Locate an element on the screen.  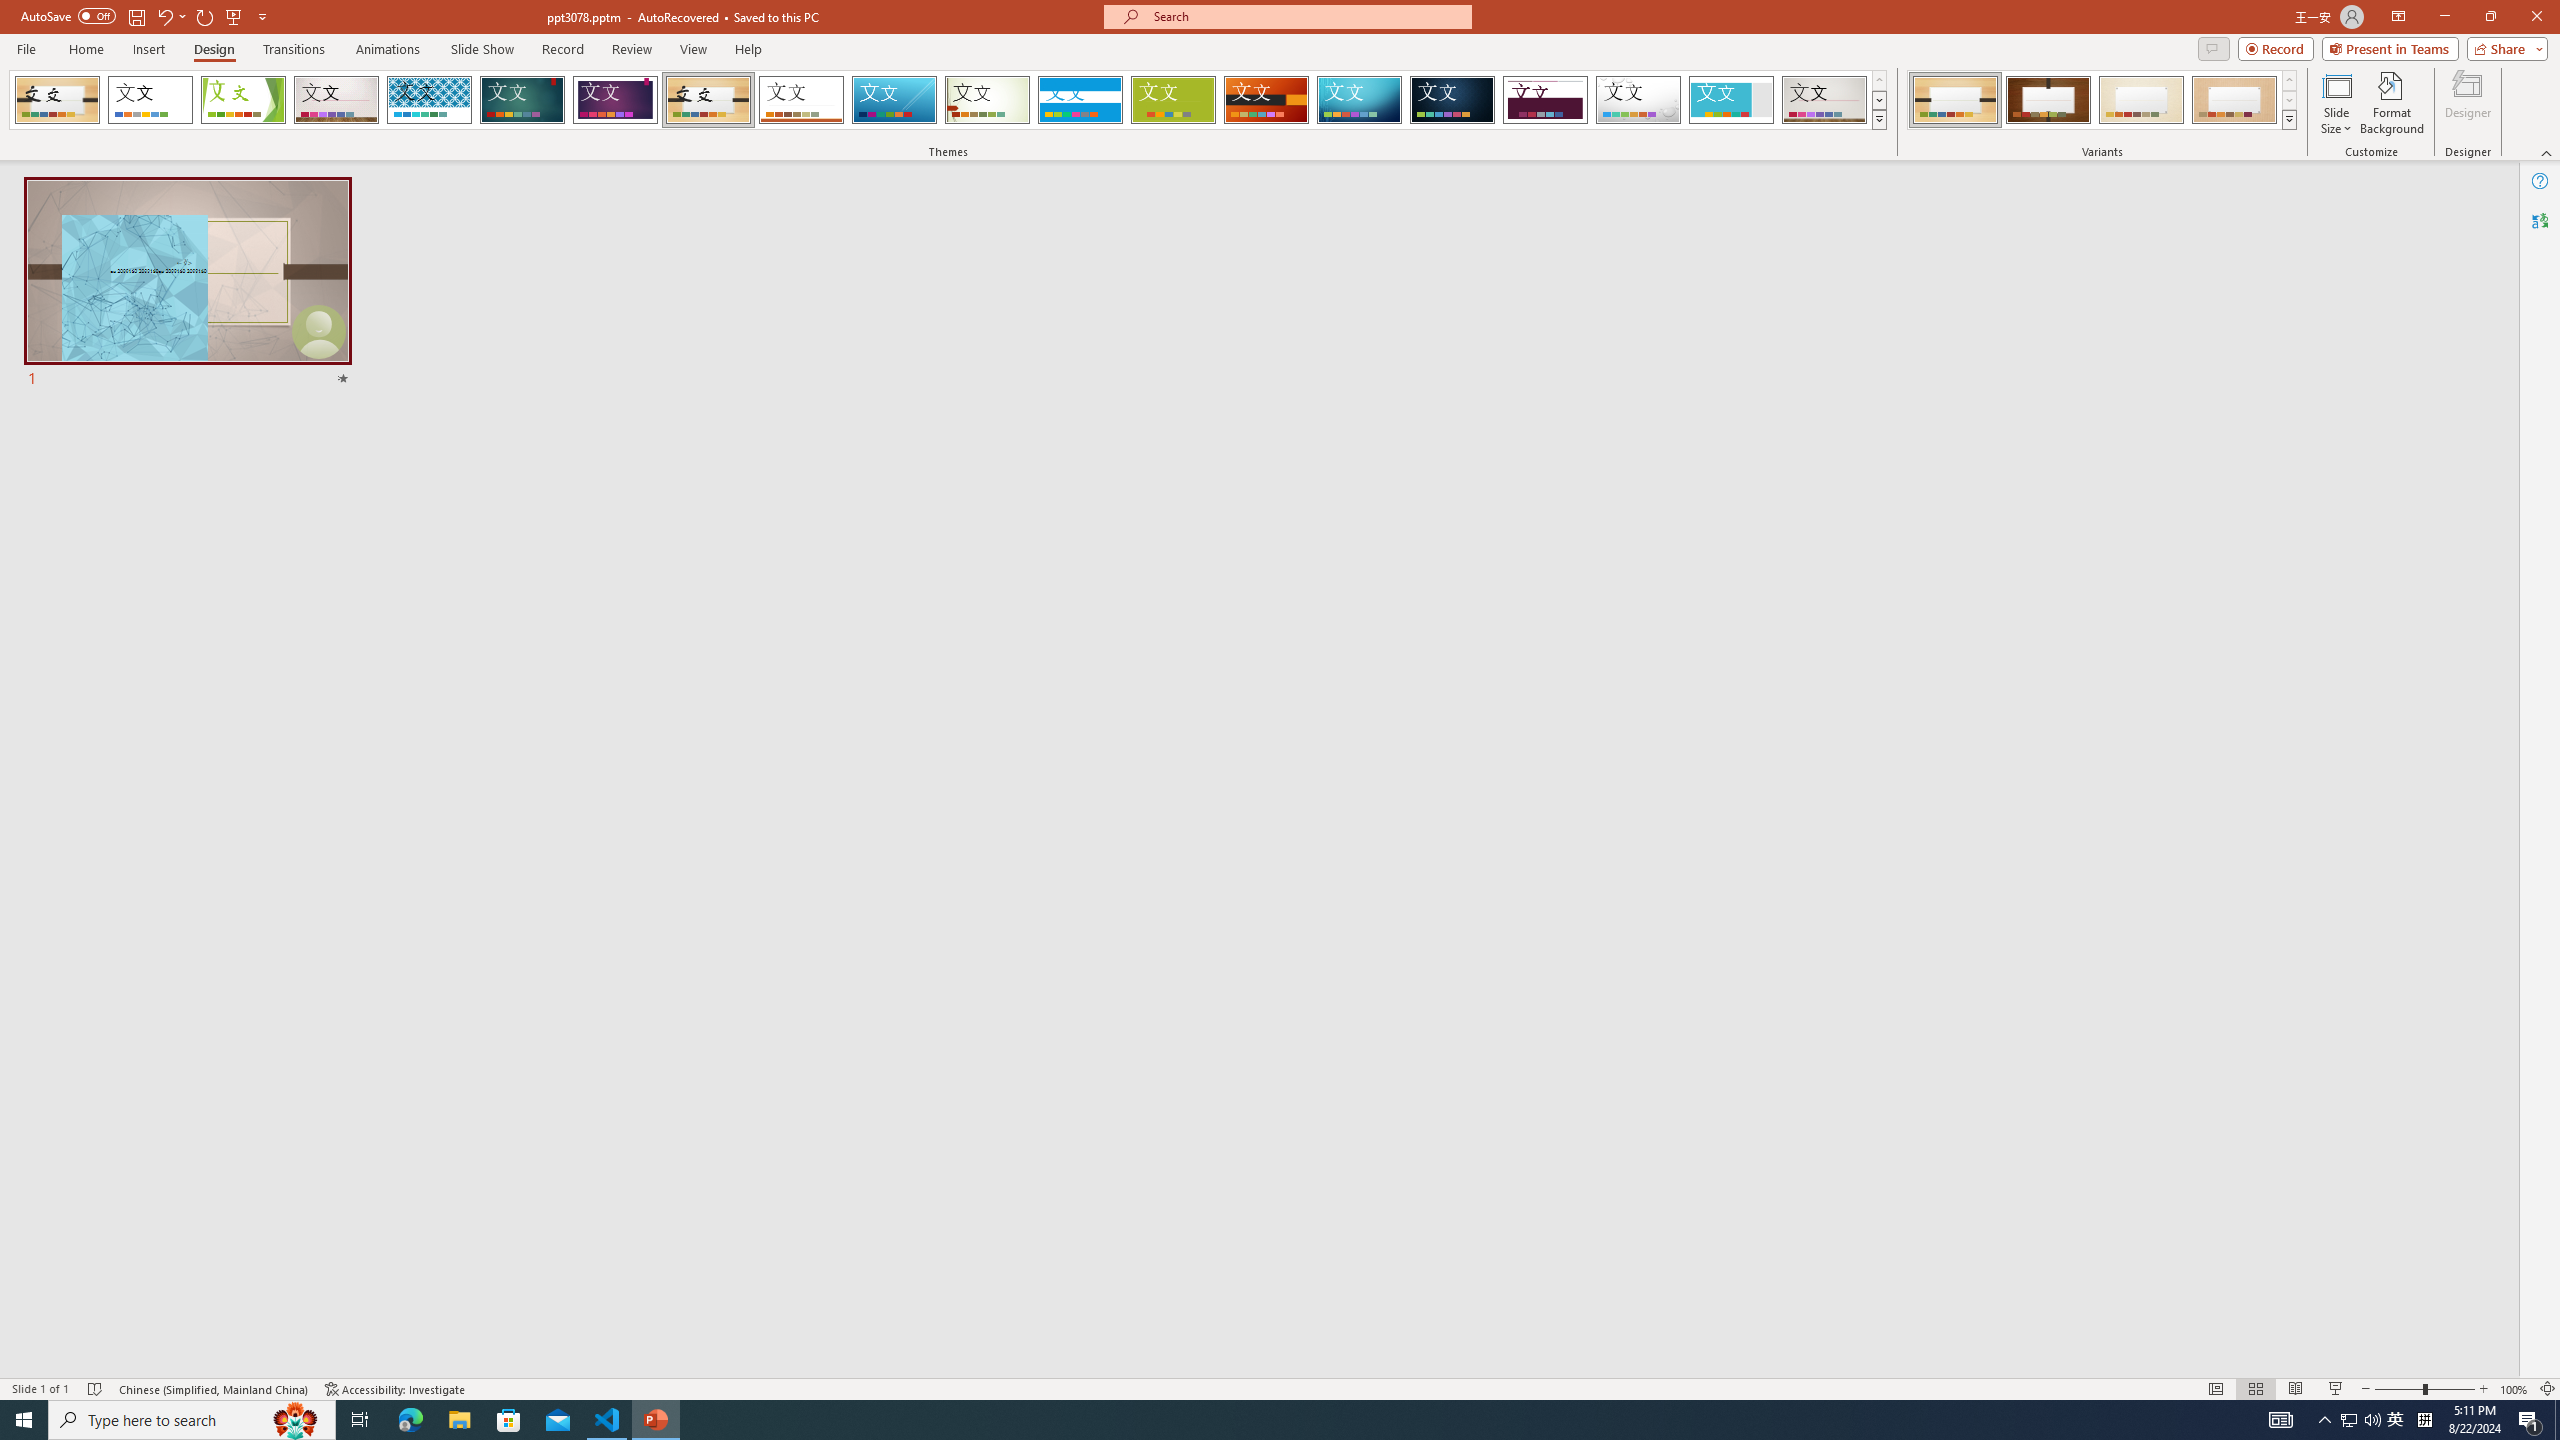
Organic Variant 2 is located at coordinates (2048, 100).